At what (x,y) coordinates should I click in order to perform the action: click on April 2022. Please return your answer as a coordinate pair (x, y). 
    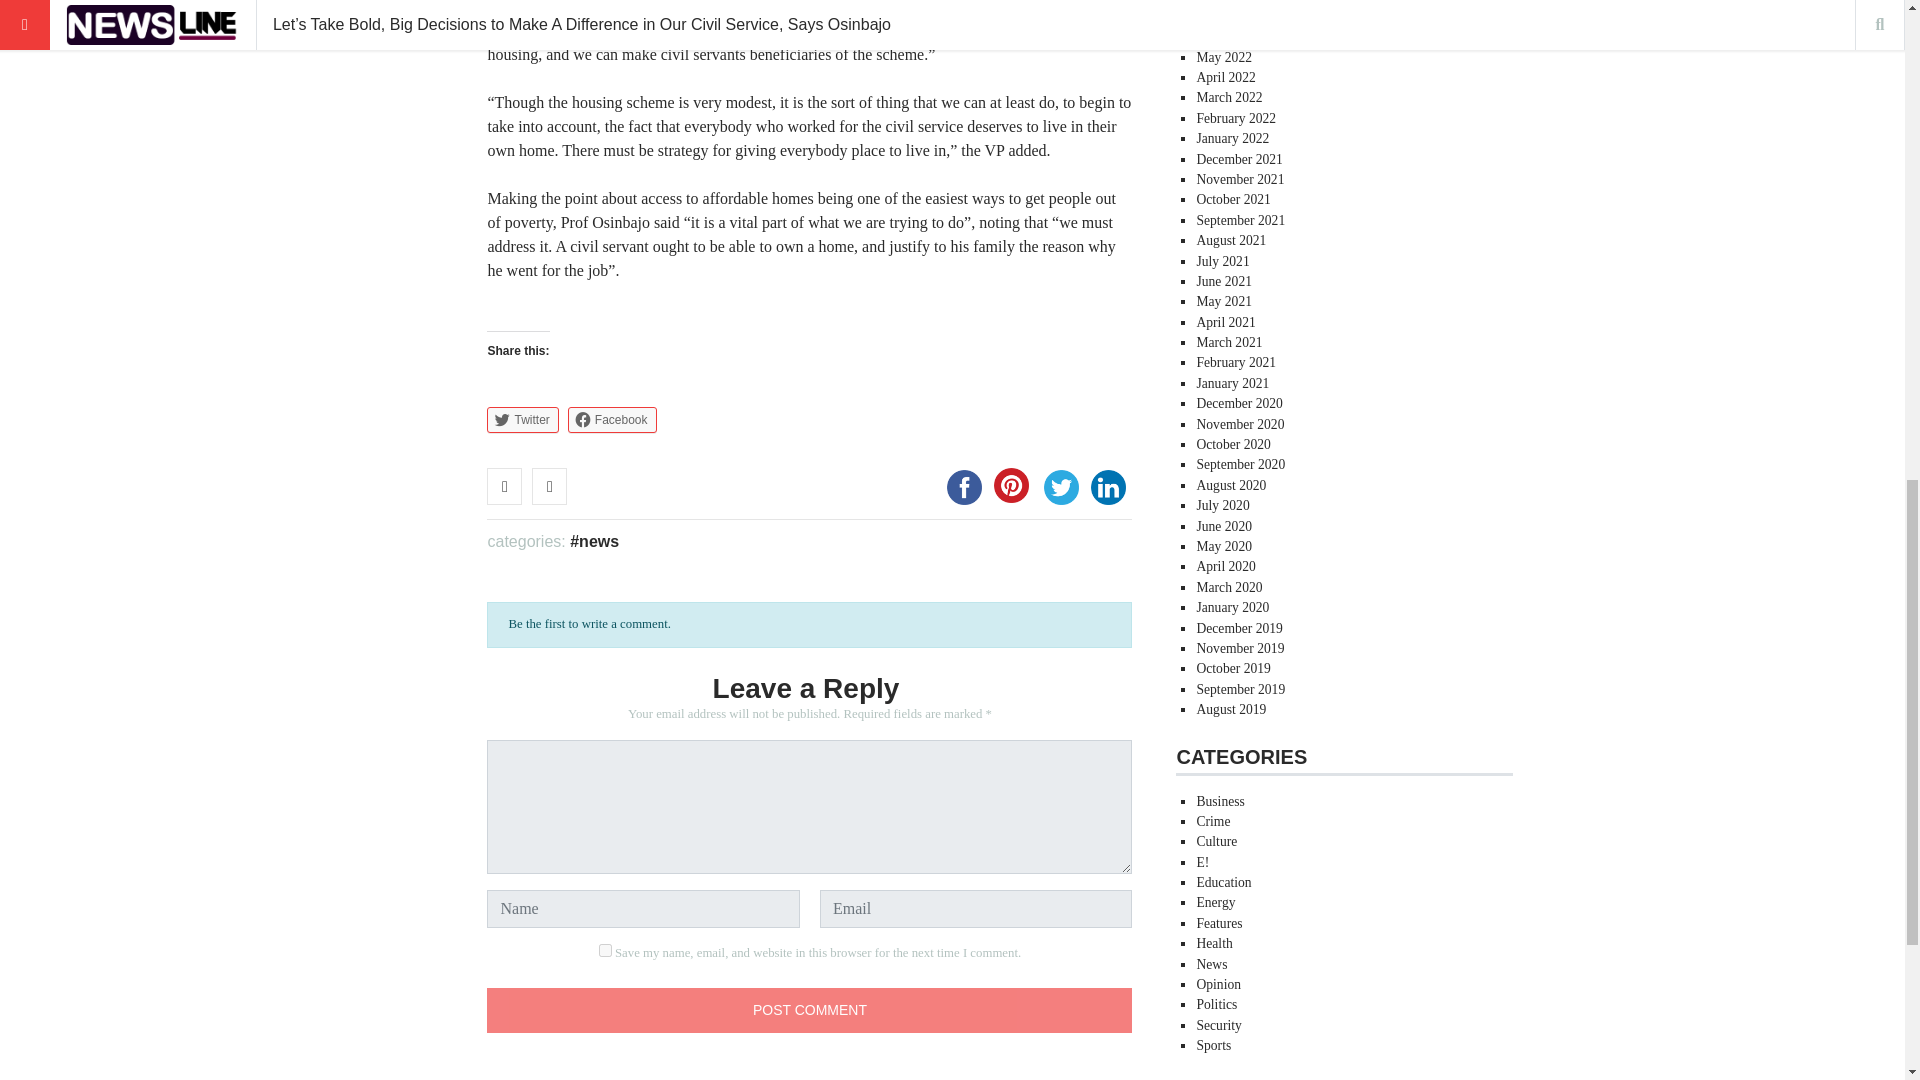
    Looking at the image, I should click on (1226, 78).